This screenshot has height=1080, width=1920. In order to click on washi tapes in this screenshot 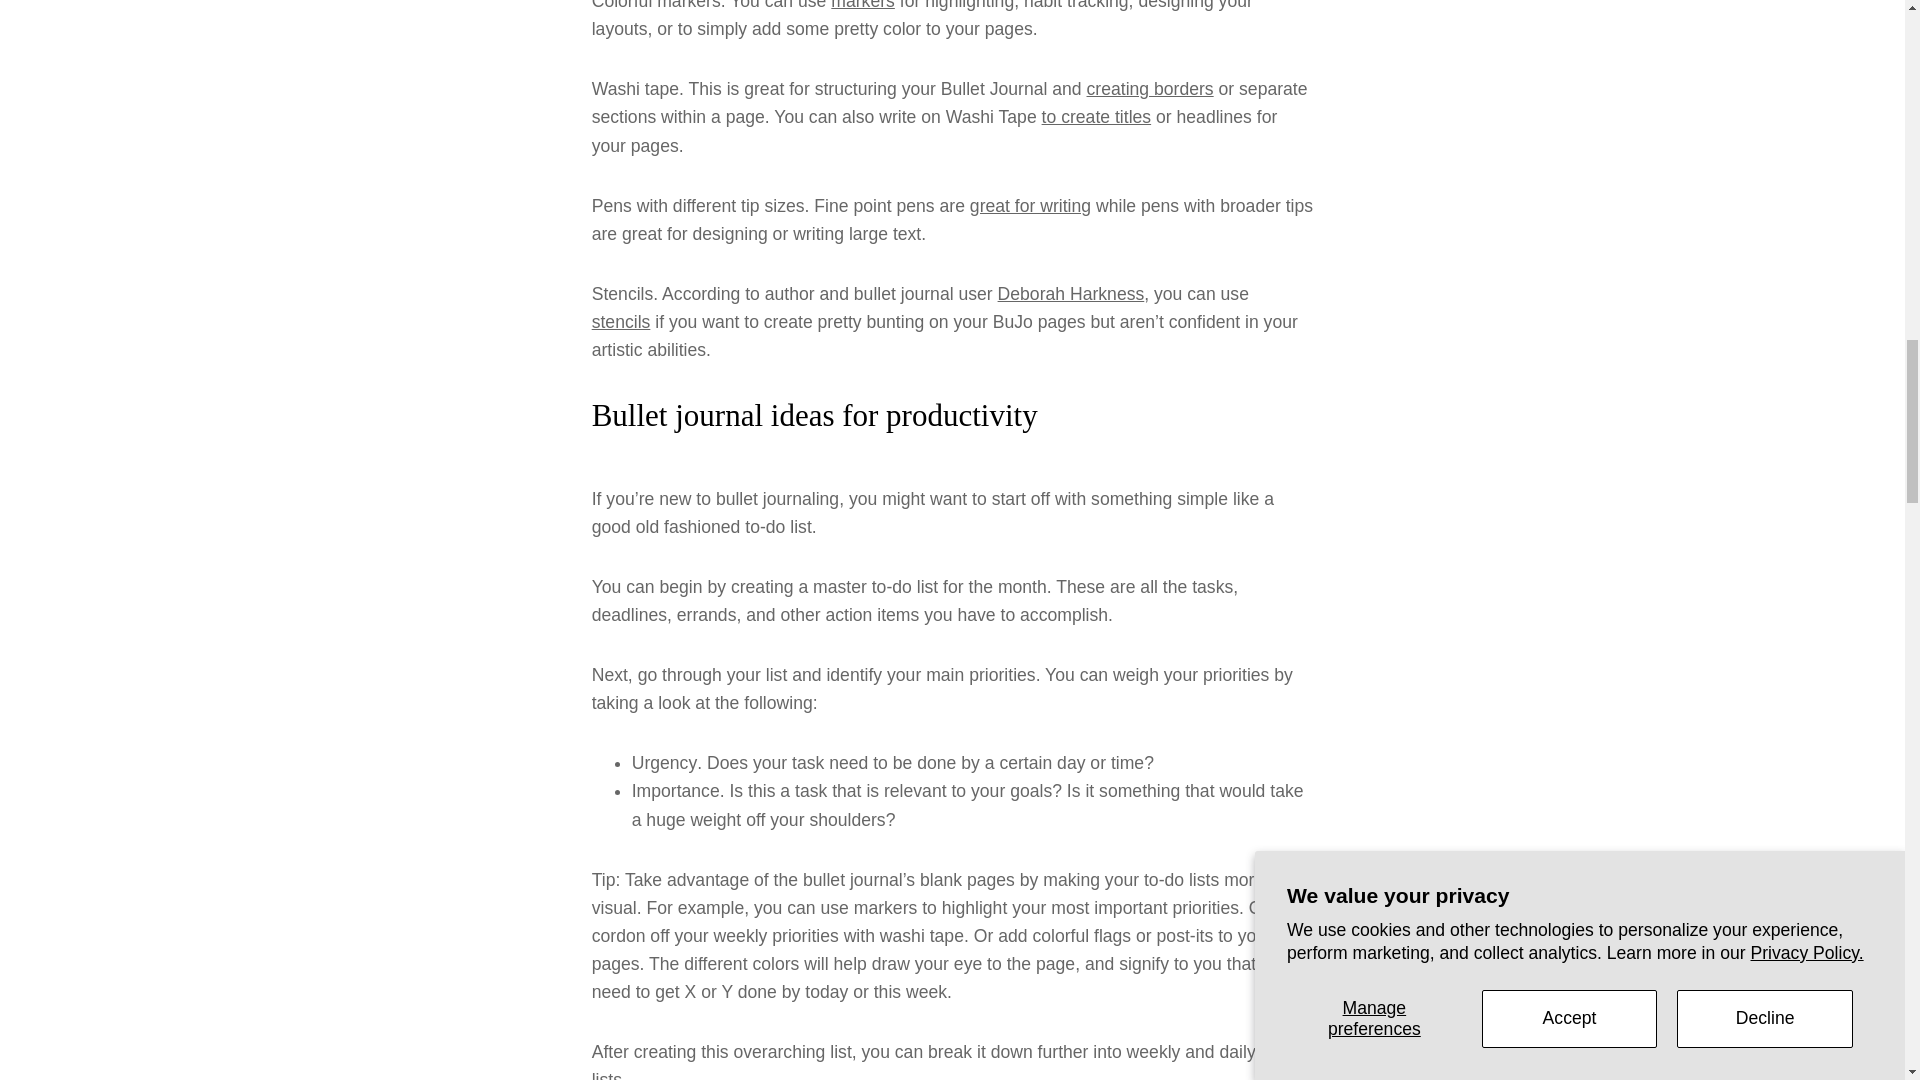, I will do `click(1150, 88)`.